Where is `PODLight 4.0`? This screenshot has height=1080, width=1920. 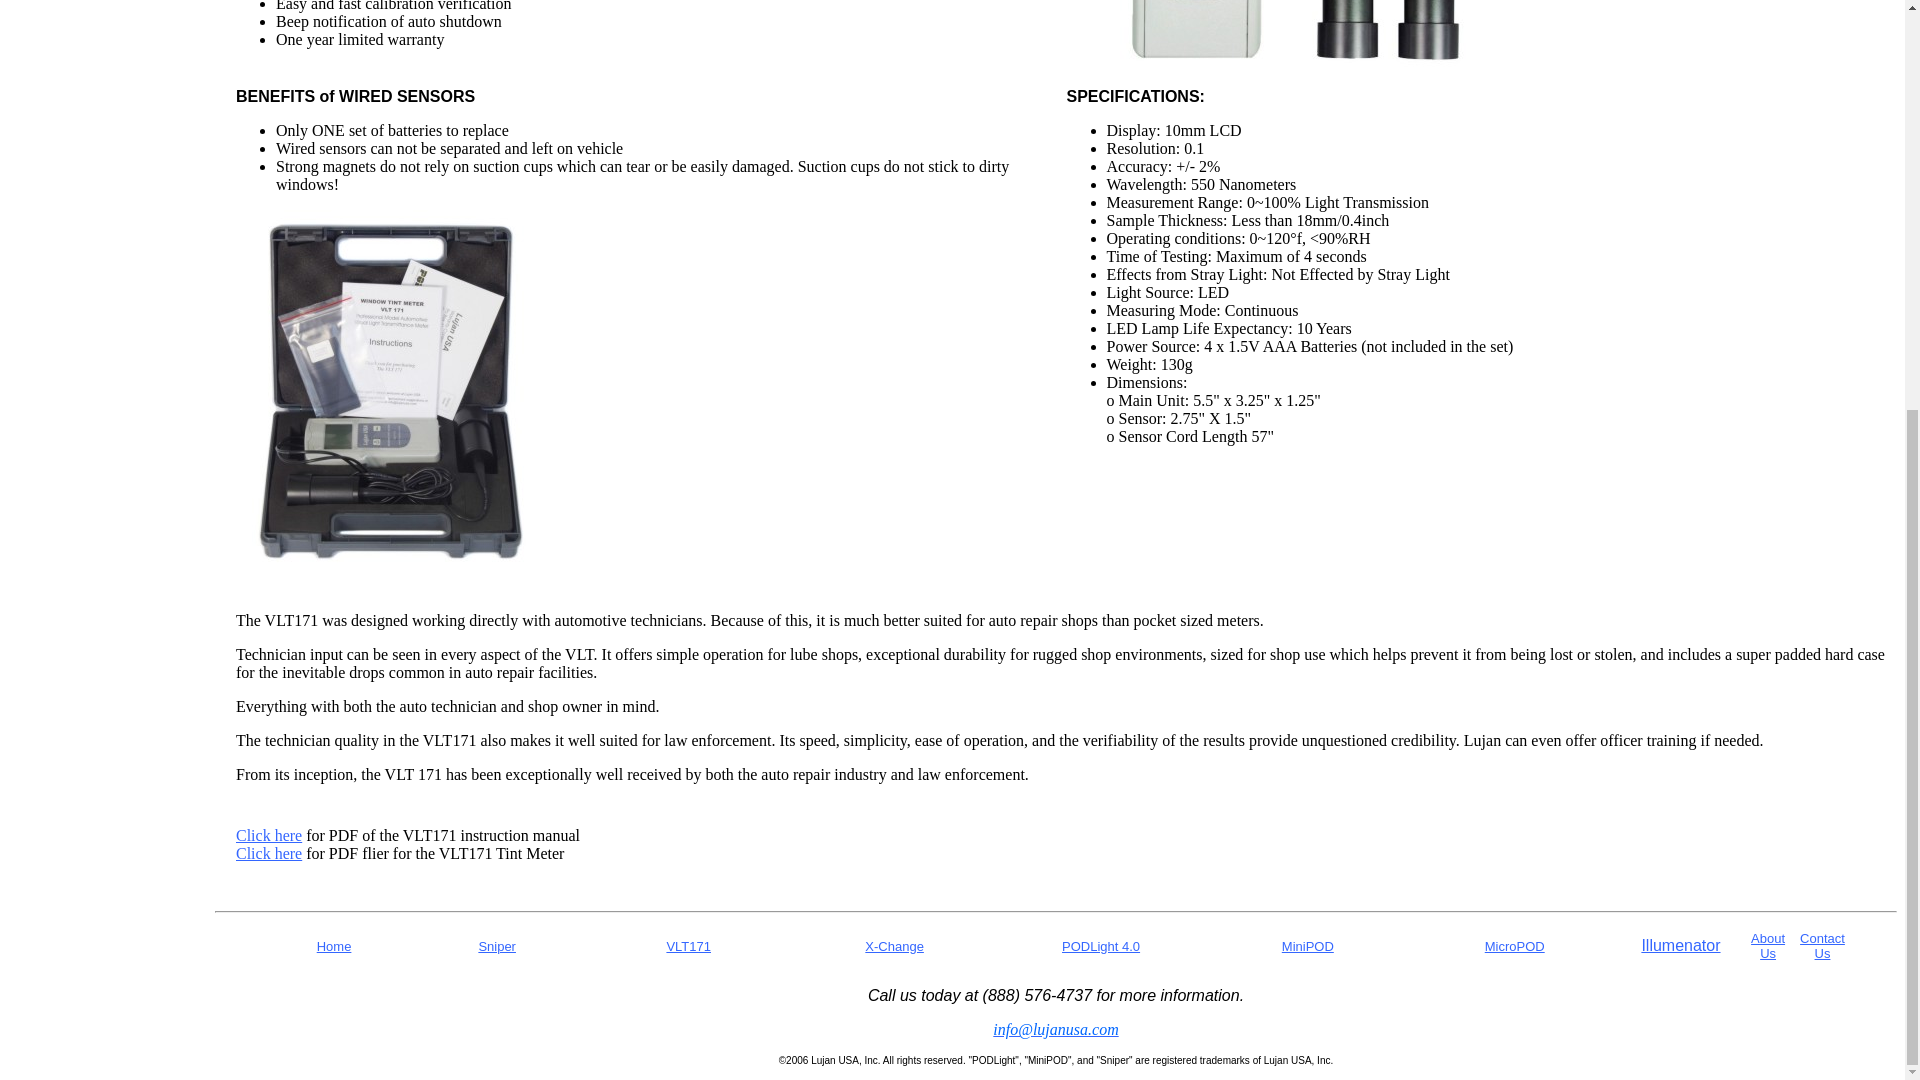 PODLight 4.0 is located at coordinates (1100, 946).